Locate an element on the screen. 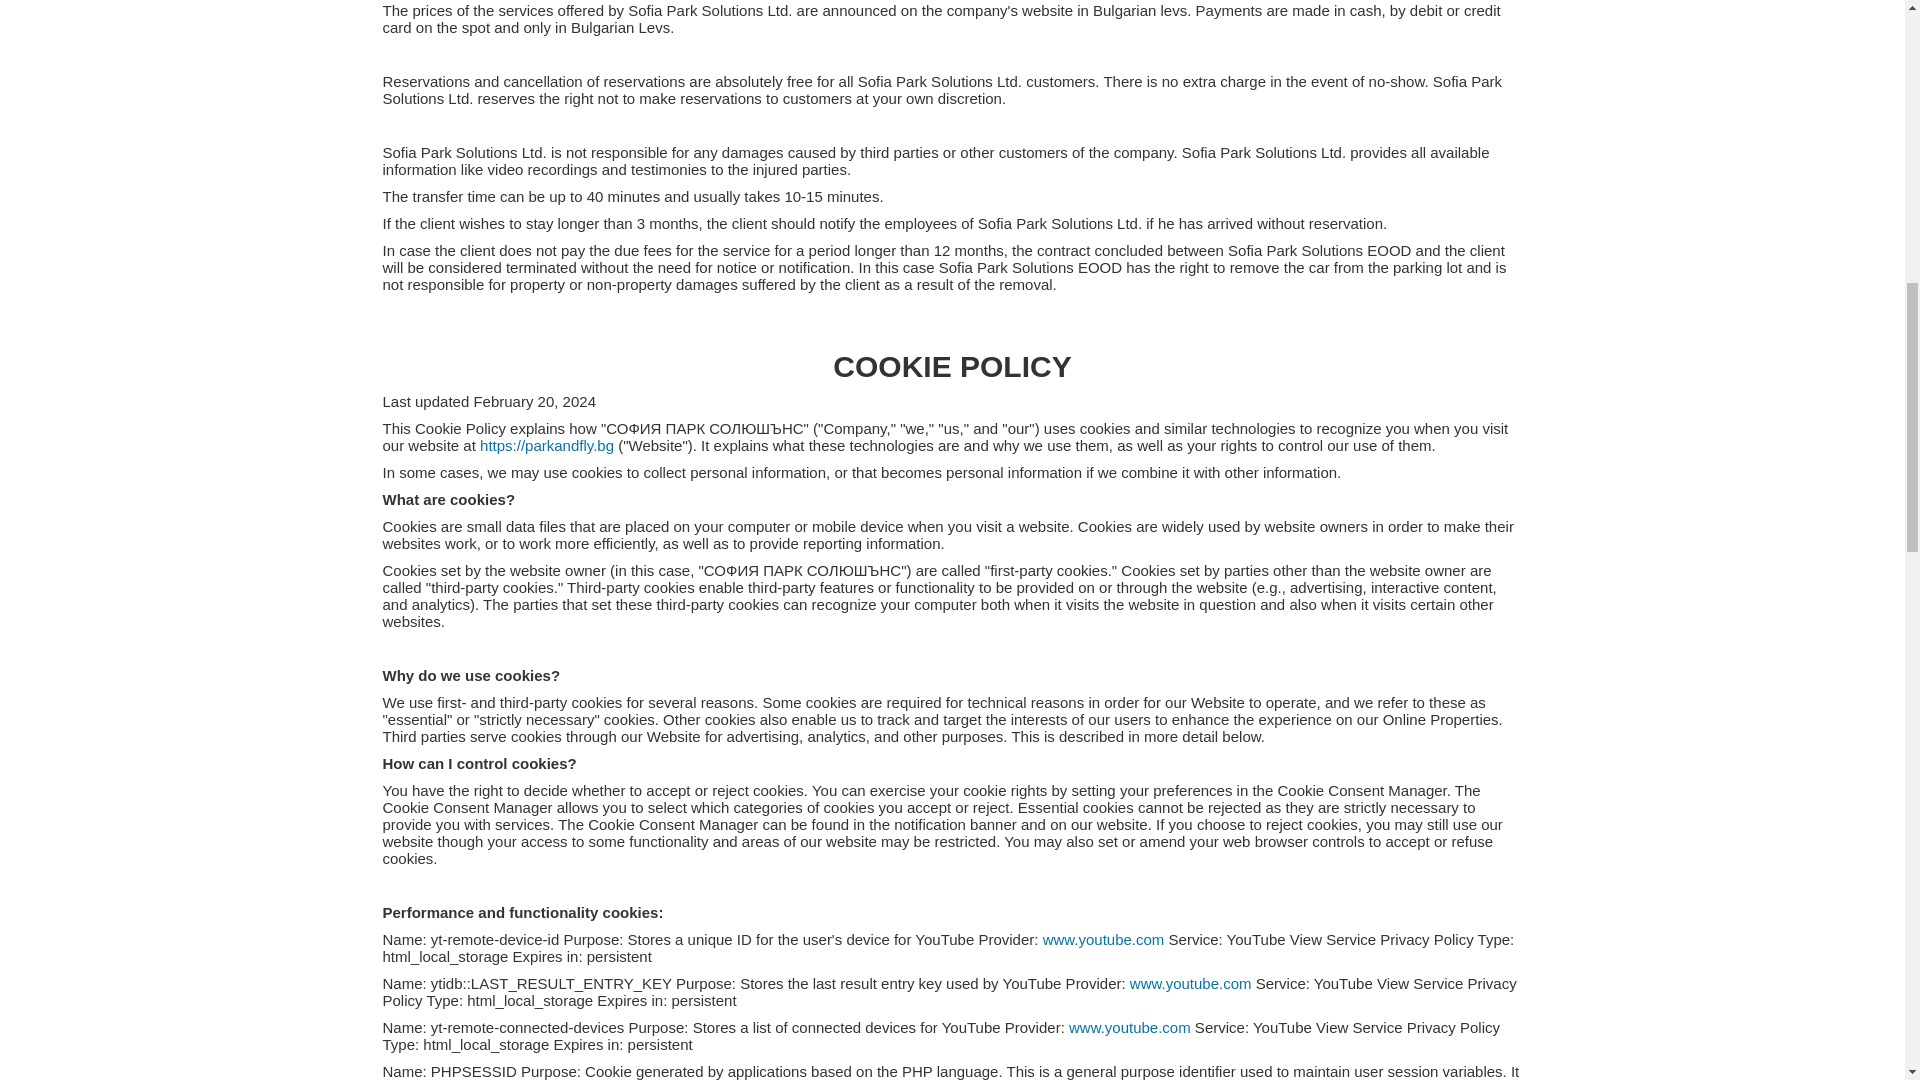 This screenshot has width=1920, height=1080. www.youtube.com is located at coordinates (1130, 1027).